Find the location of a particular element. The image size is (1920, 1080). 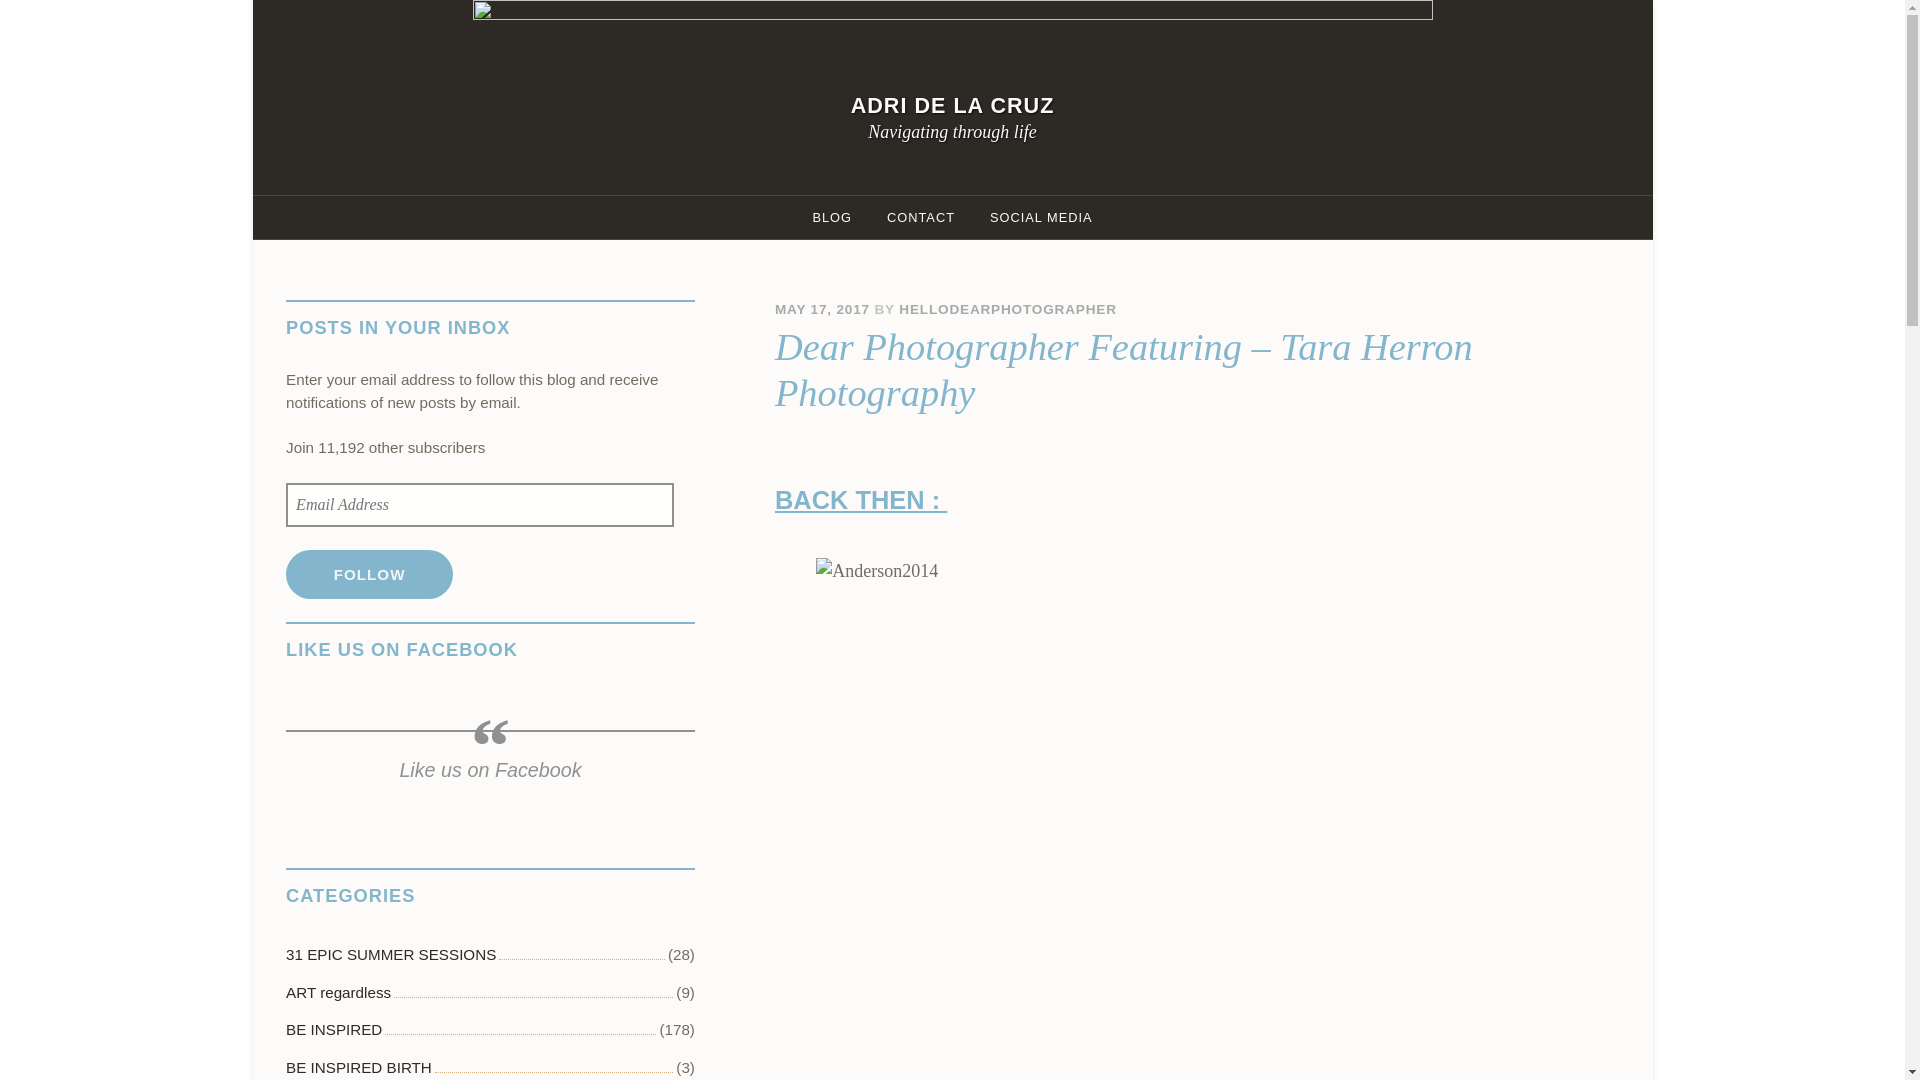

Adri de la cruz is located at coordinates (952, 104).